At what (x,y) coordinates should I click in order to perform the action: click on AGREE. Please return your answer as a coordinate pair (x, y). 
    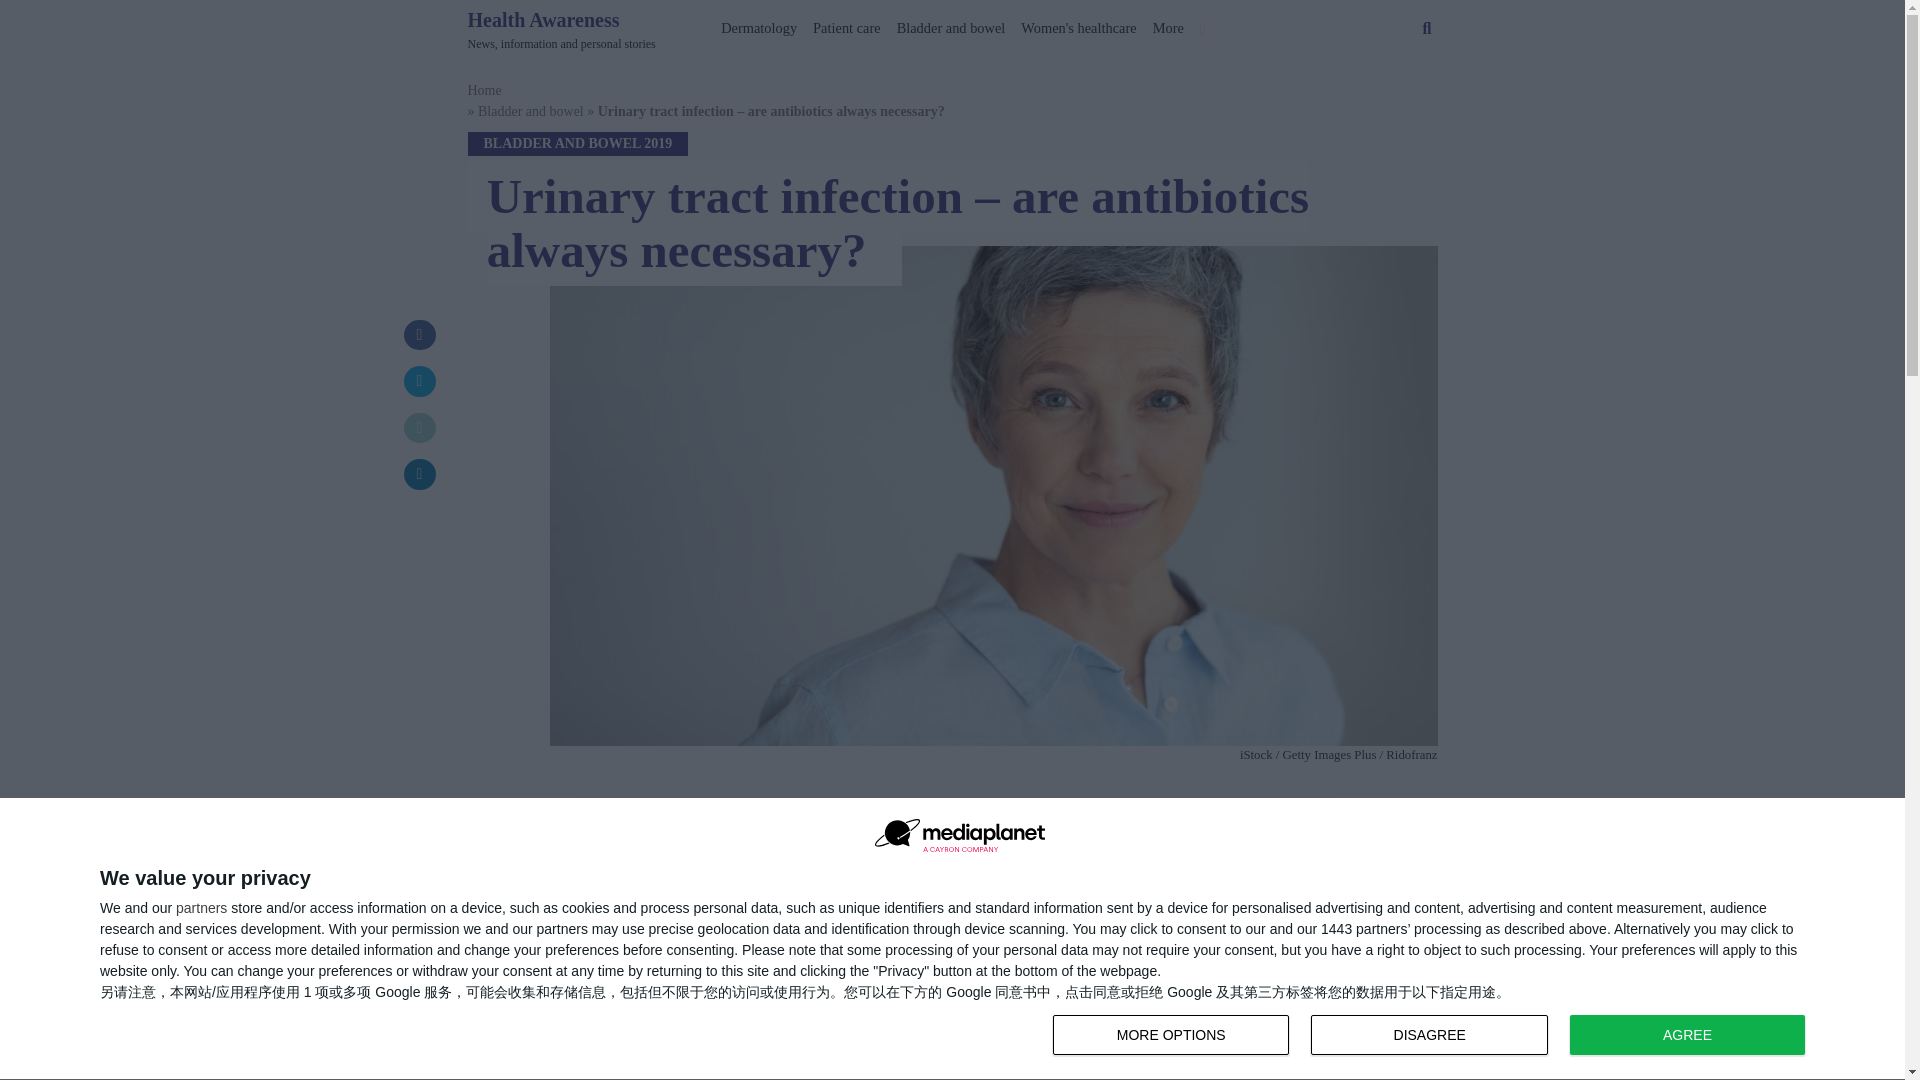
    Looking at the image, I should click on (1687, 1035).